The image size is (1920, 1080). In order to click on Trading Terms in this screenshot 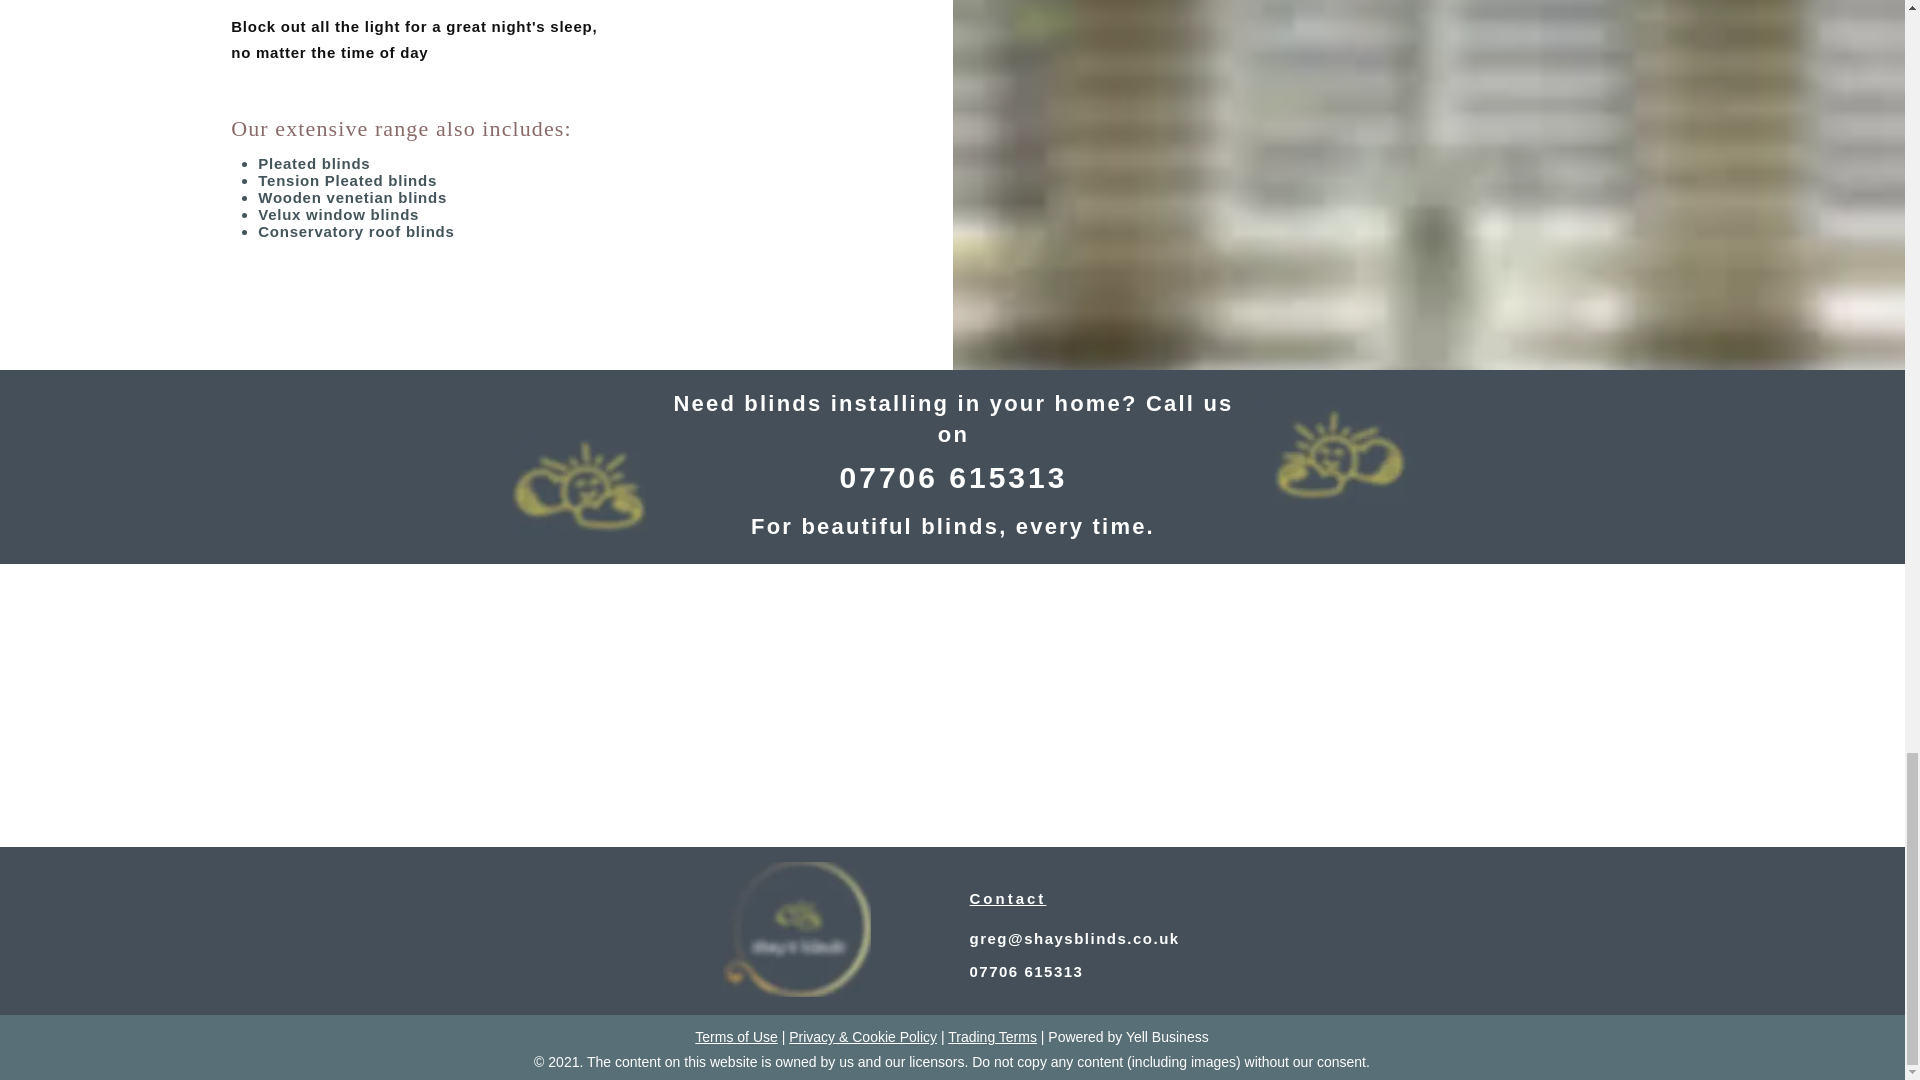, I will do `click(992, 1037)`.